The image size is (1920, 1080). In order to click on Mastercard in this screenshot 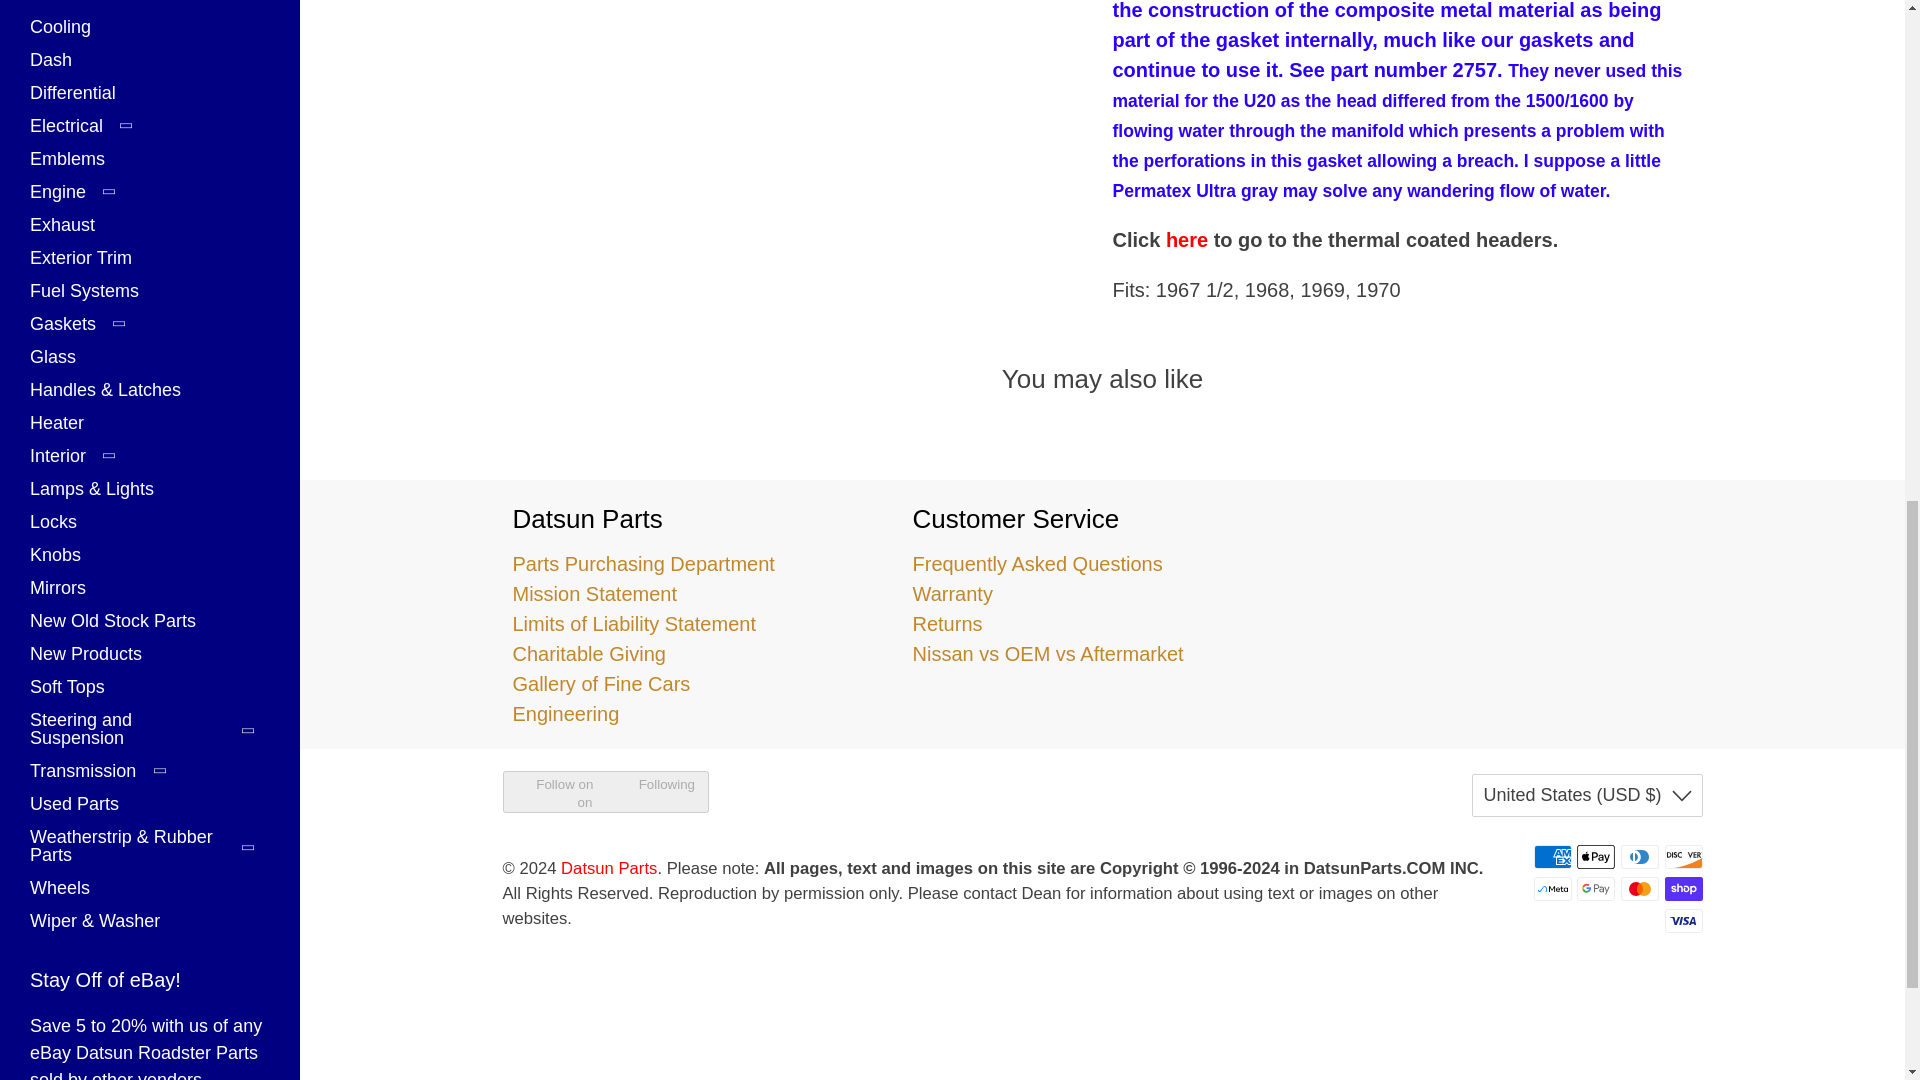, I will do `click(1639, 888)`.